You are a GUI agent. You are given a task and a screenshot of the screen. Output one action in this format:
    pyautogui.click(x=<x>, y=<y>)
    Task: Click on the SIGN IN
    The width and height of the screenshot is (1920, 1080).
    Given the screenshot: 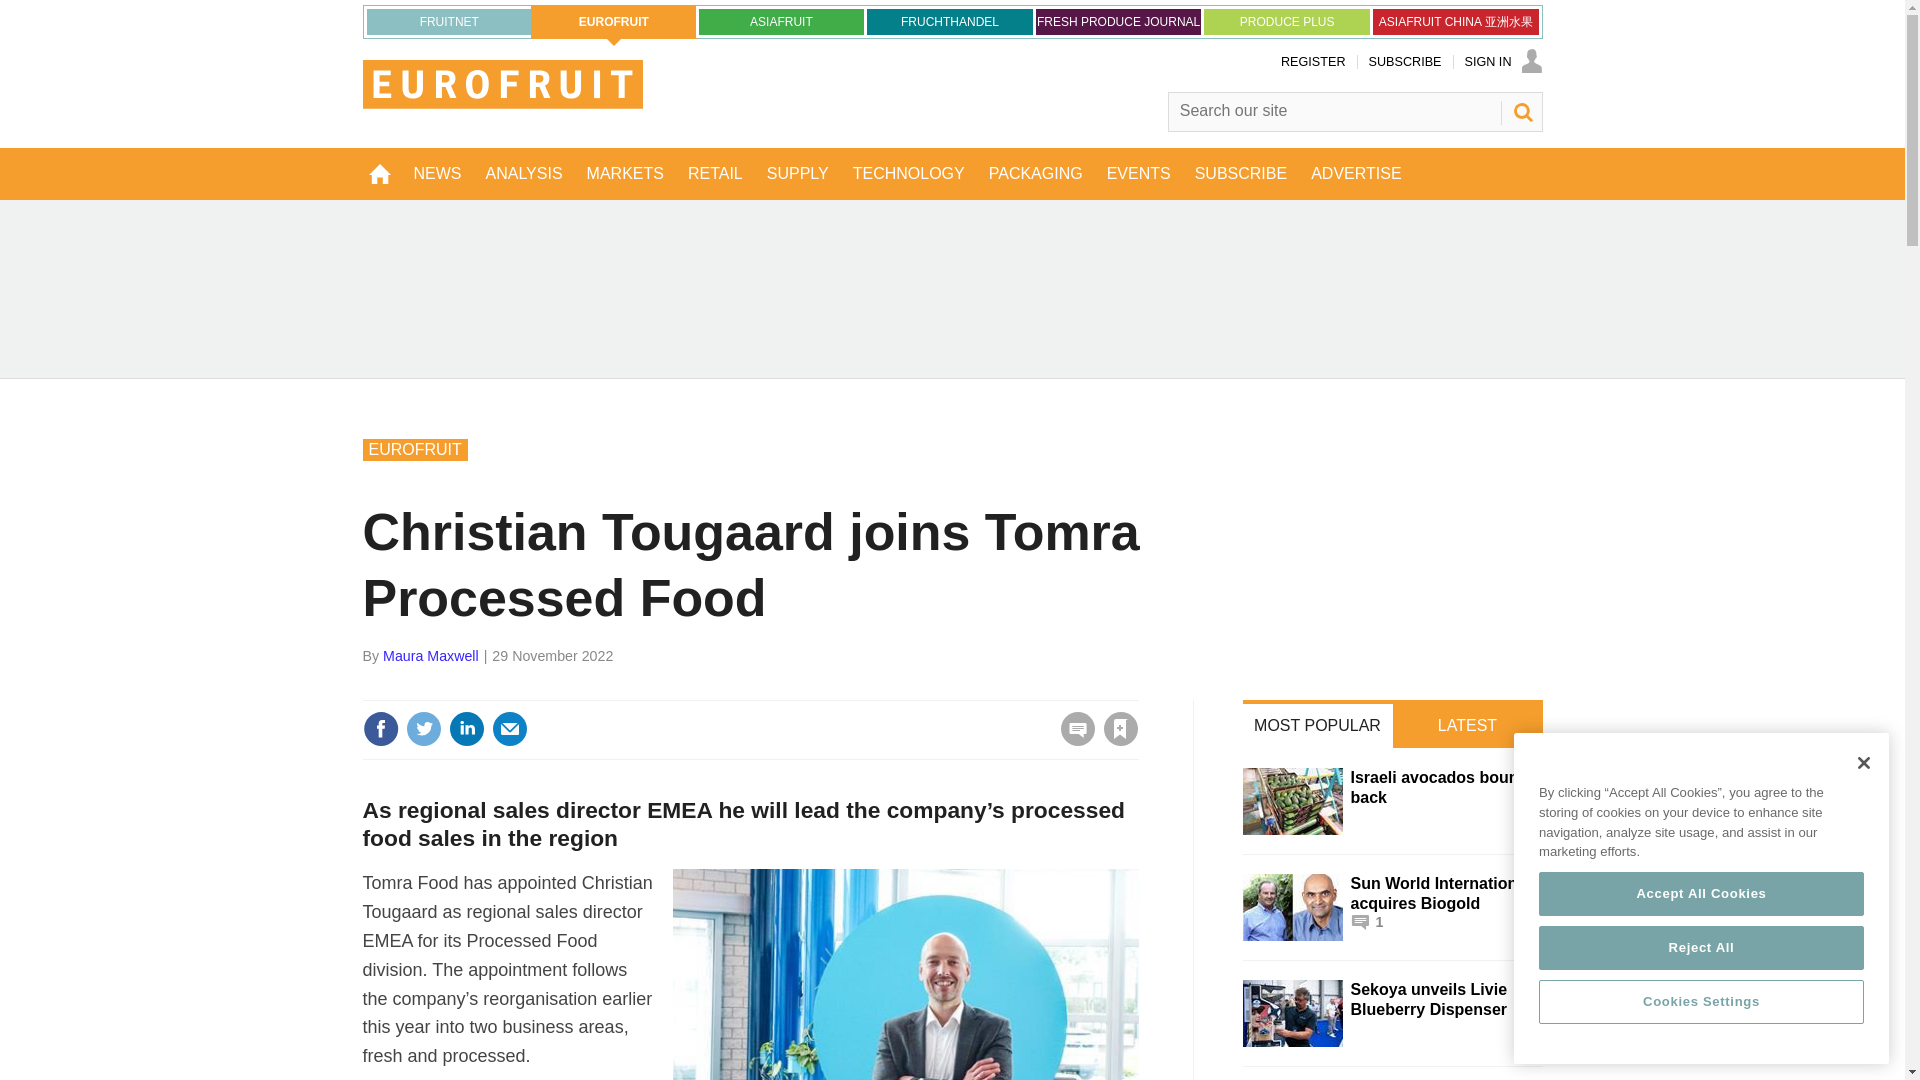 What is the action you would take?
    pyautogui.click(x=1502, y=62)
    